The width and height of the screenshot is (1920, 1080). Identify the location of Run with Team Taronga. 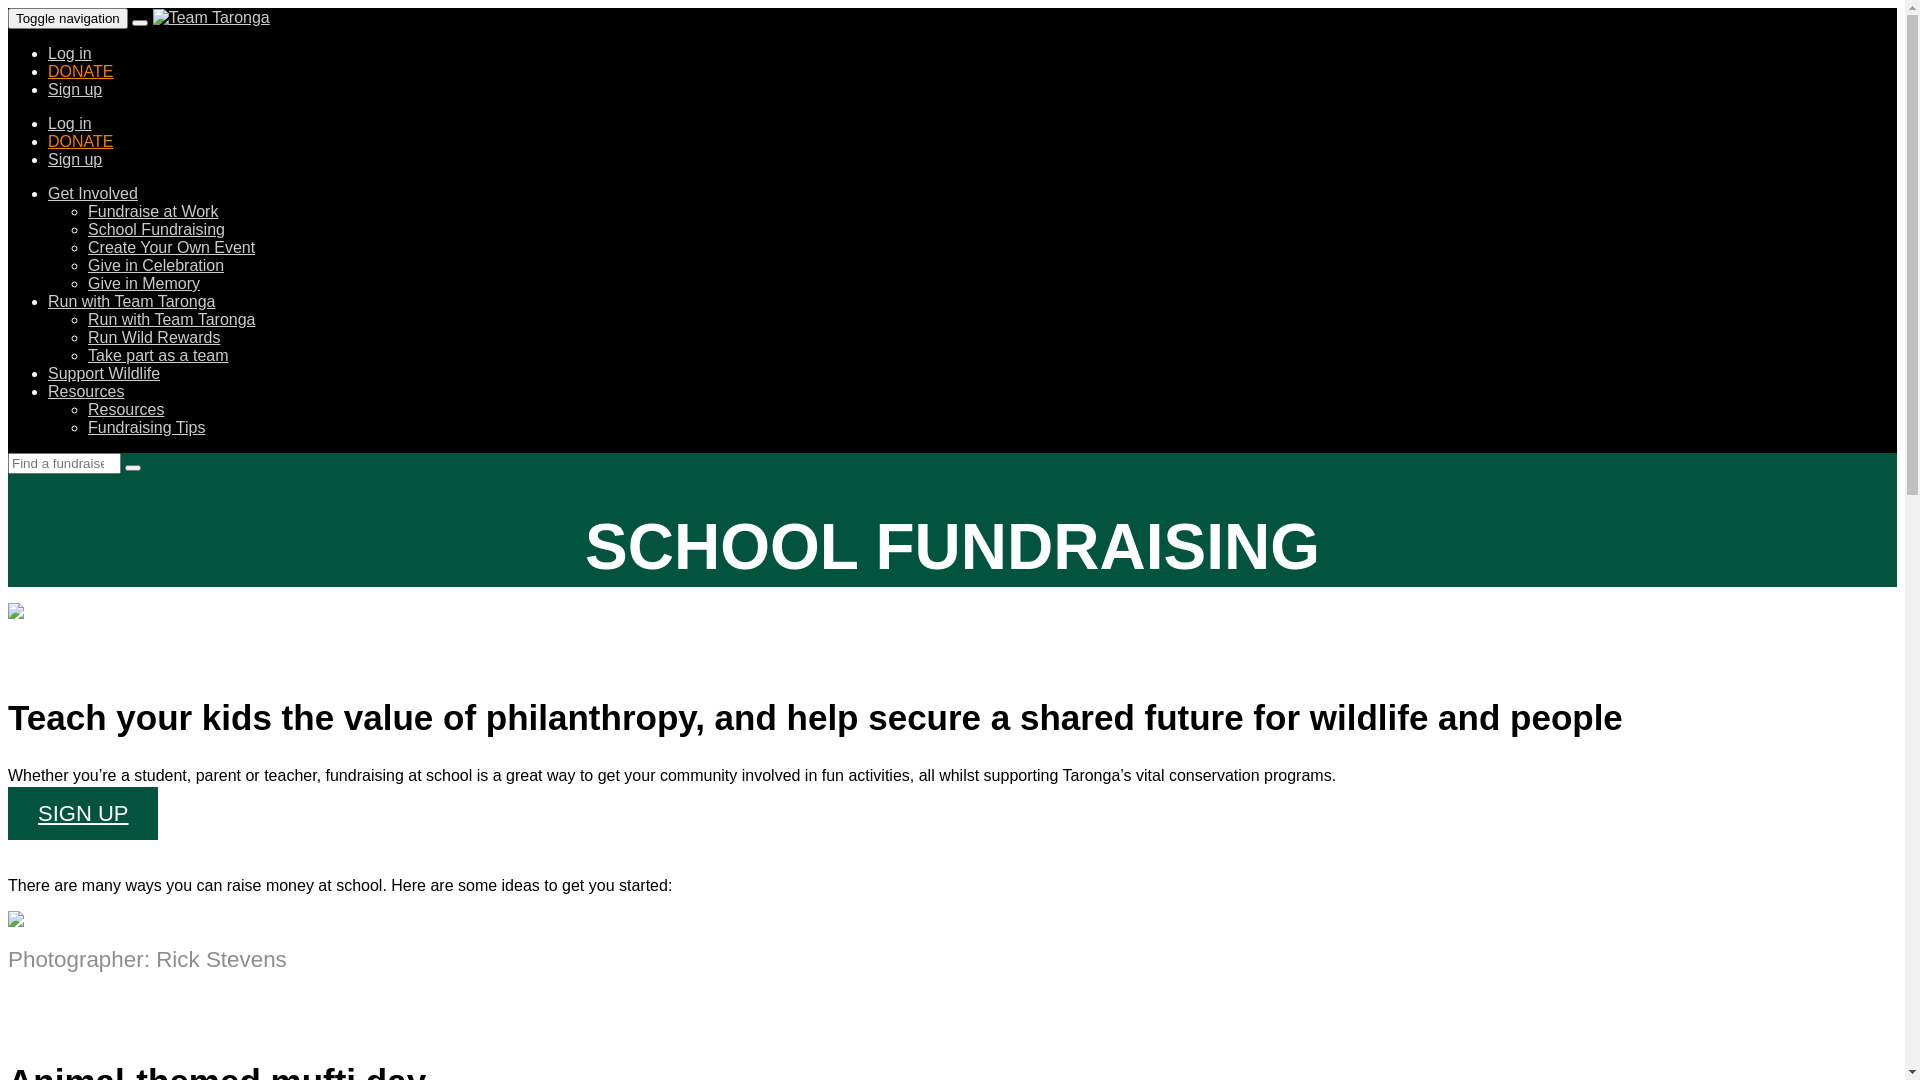
(172, 320).